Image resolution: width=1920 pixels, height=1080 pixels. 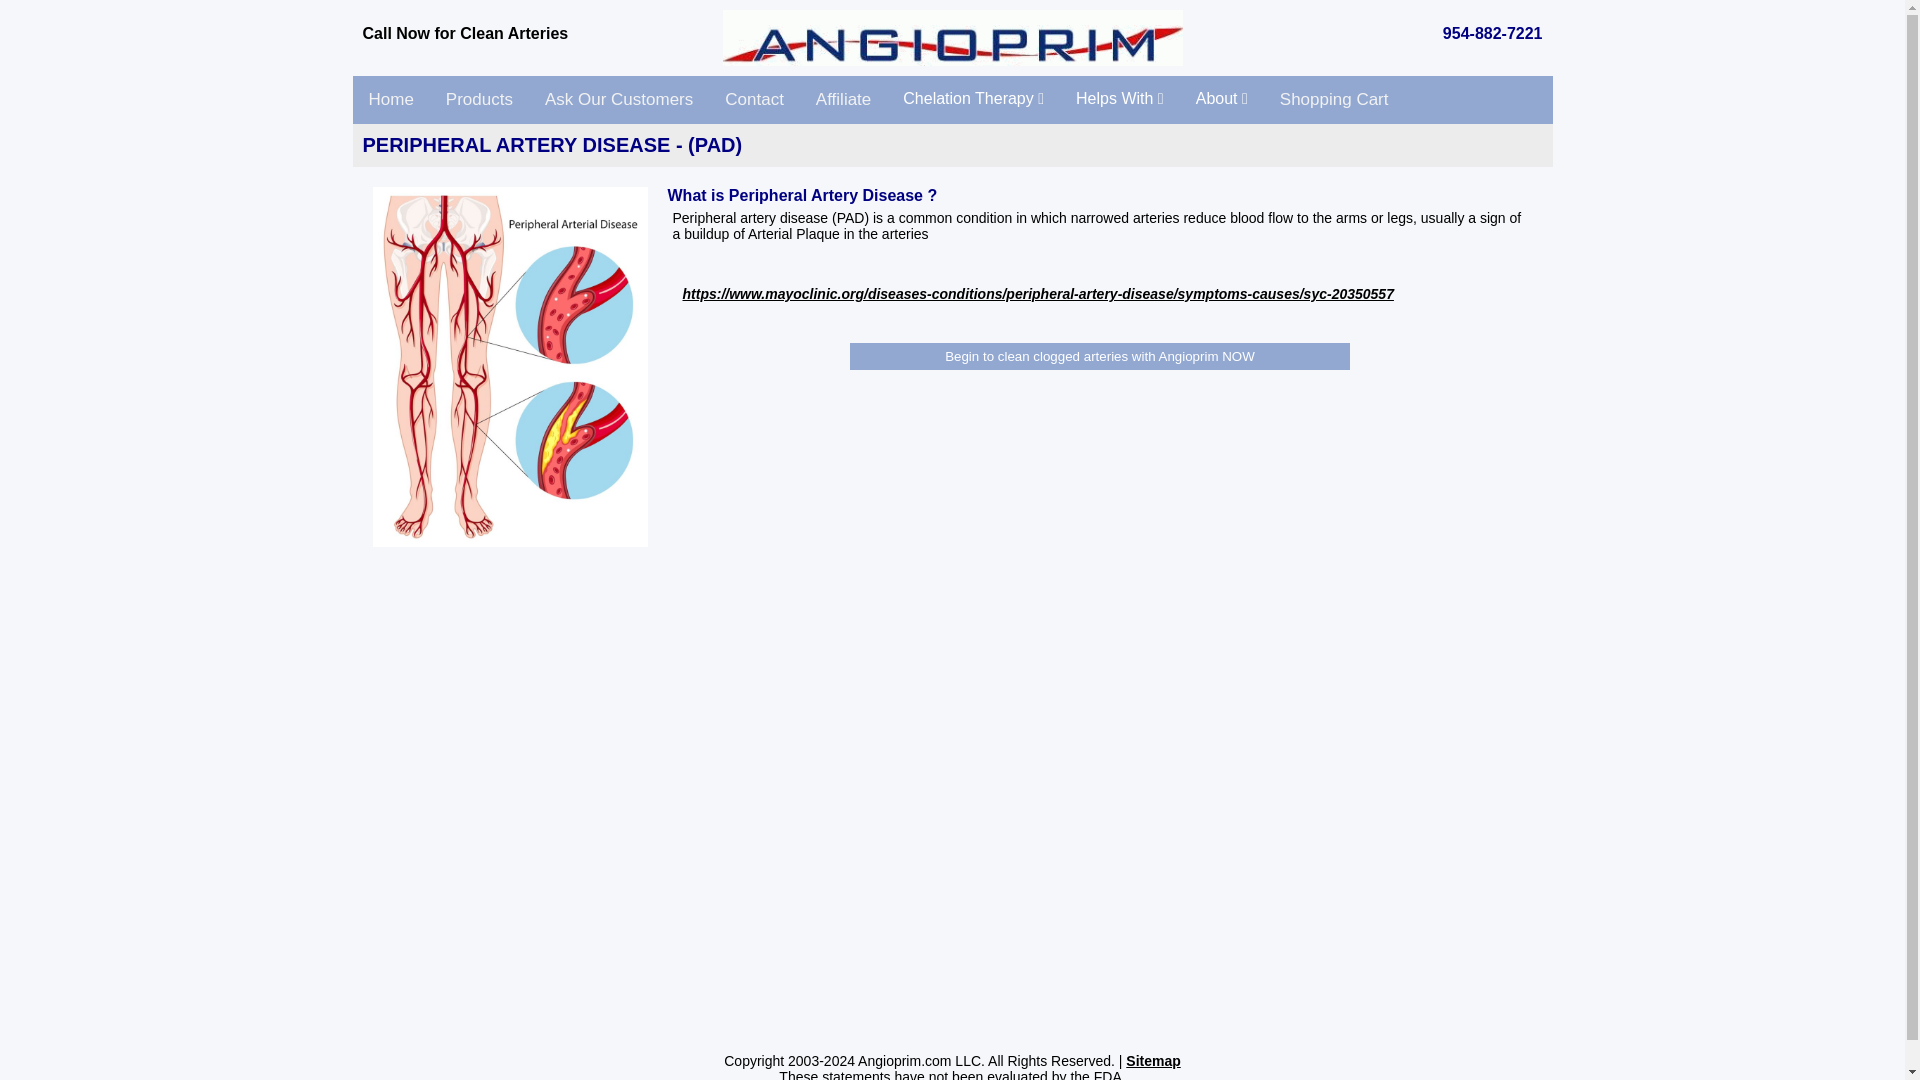 I want to click on Clean blocked arteries, so click(x=390, y=100).